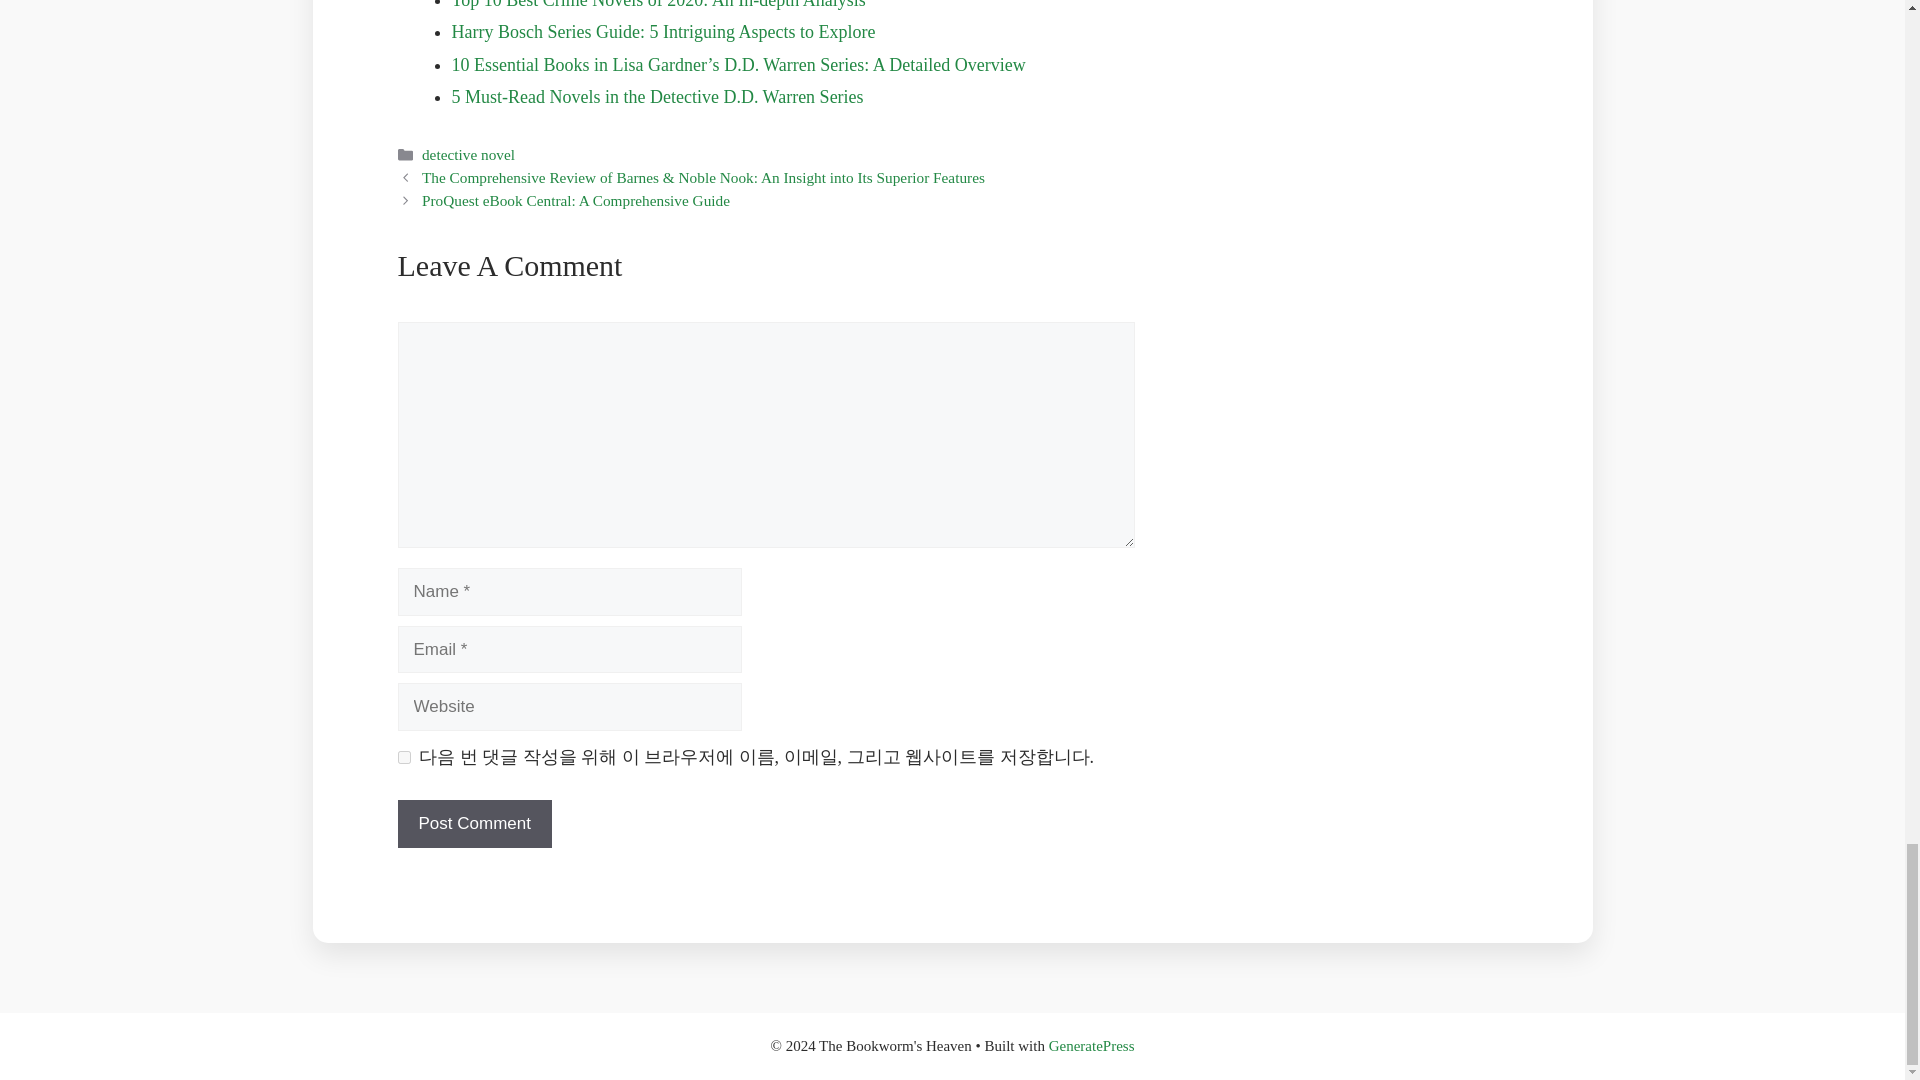 The width and height of the screenshot is (1920, 1080). I want to click on Top 10 Best Crime Novels of 2020: An In-depth Analysis, so click(658, 4).